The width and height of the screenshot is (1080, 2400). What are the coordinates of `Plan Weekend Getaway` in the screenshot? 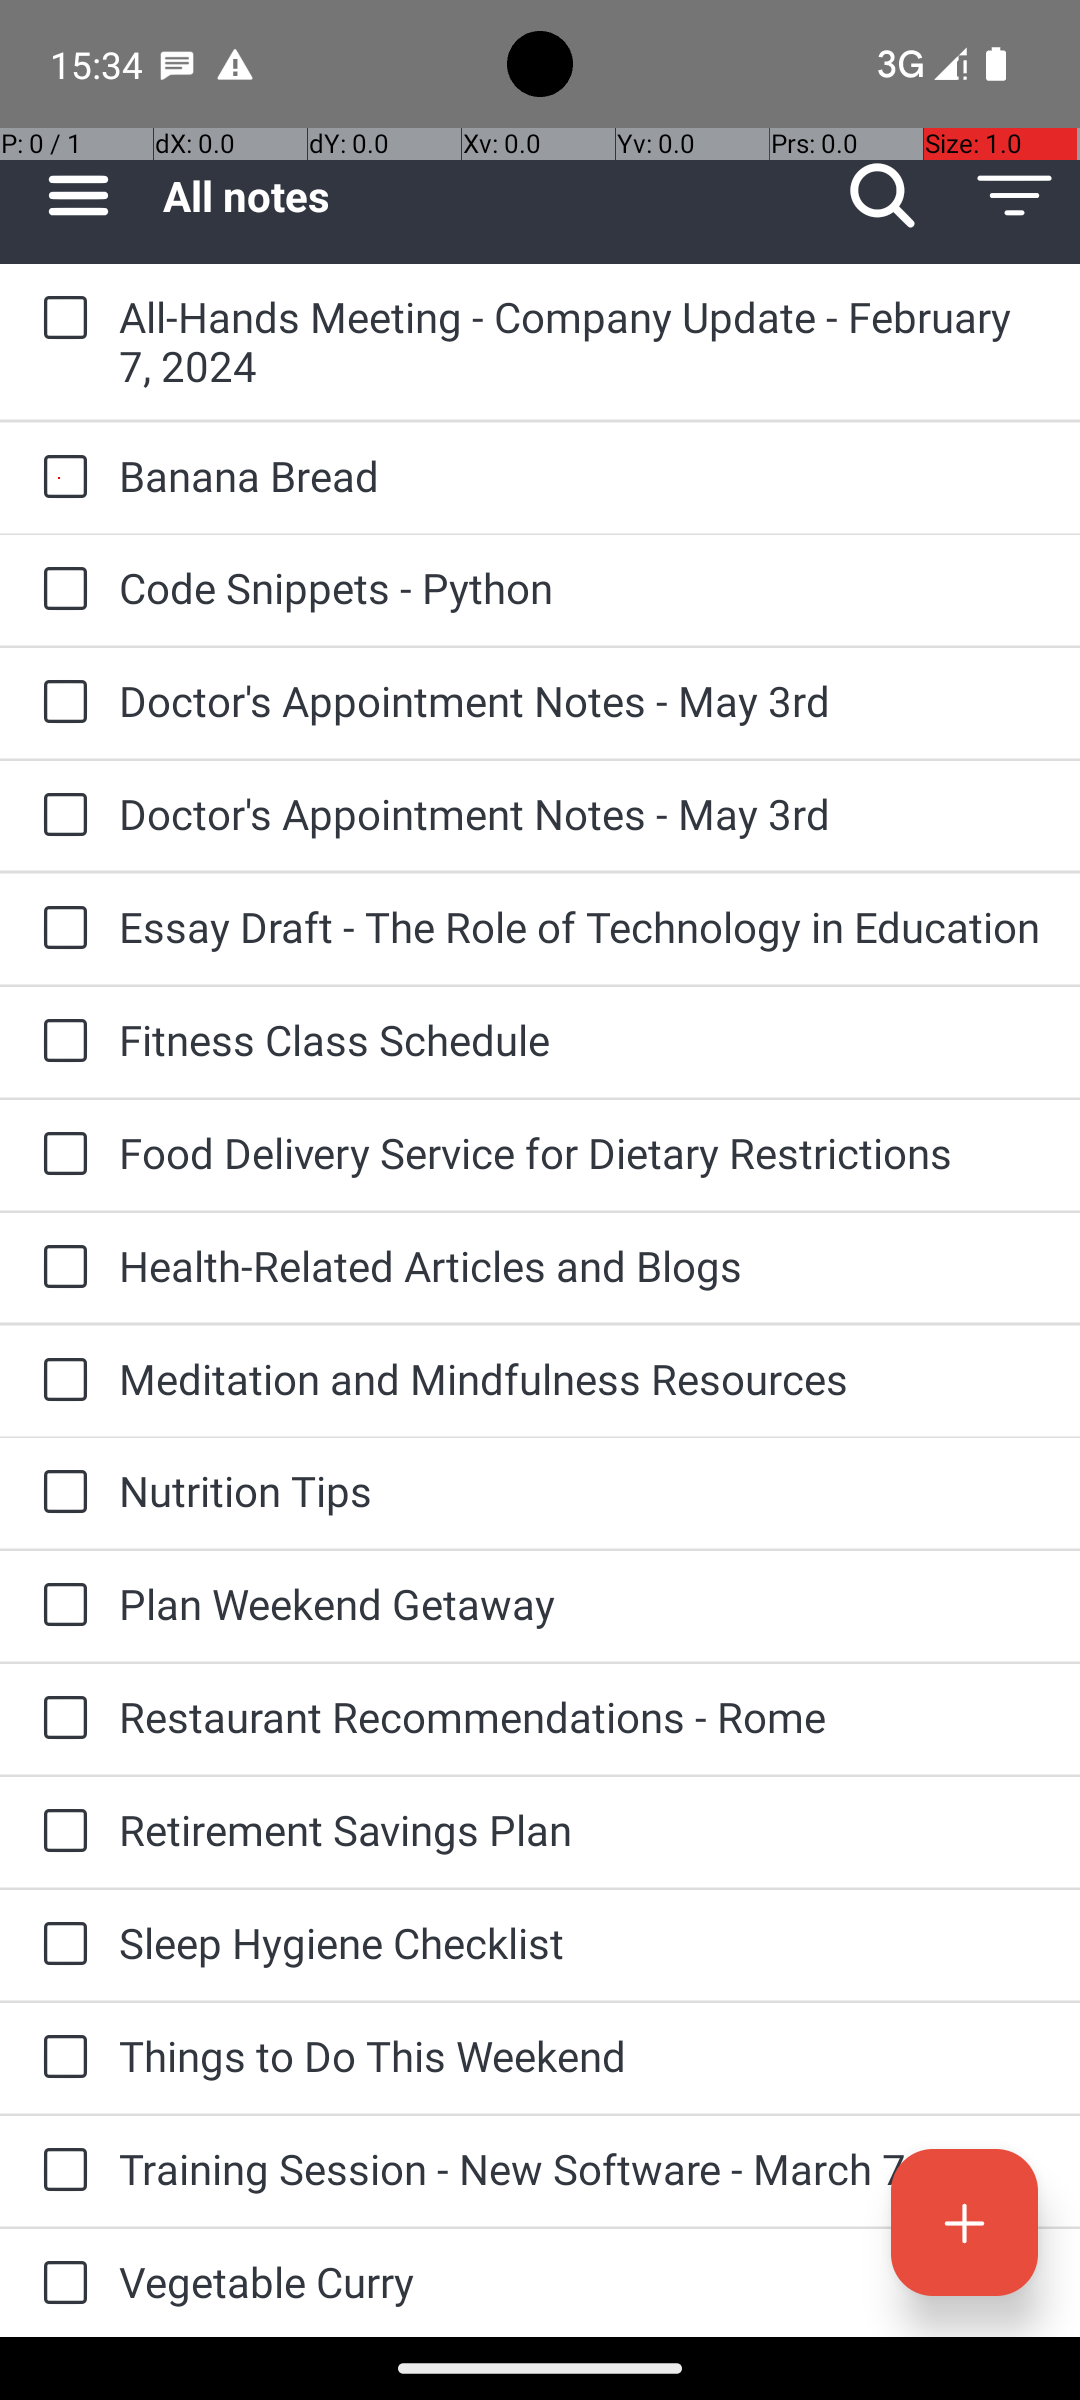 It's located at (580, 1604).